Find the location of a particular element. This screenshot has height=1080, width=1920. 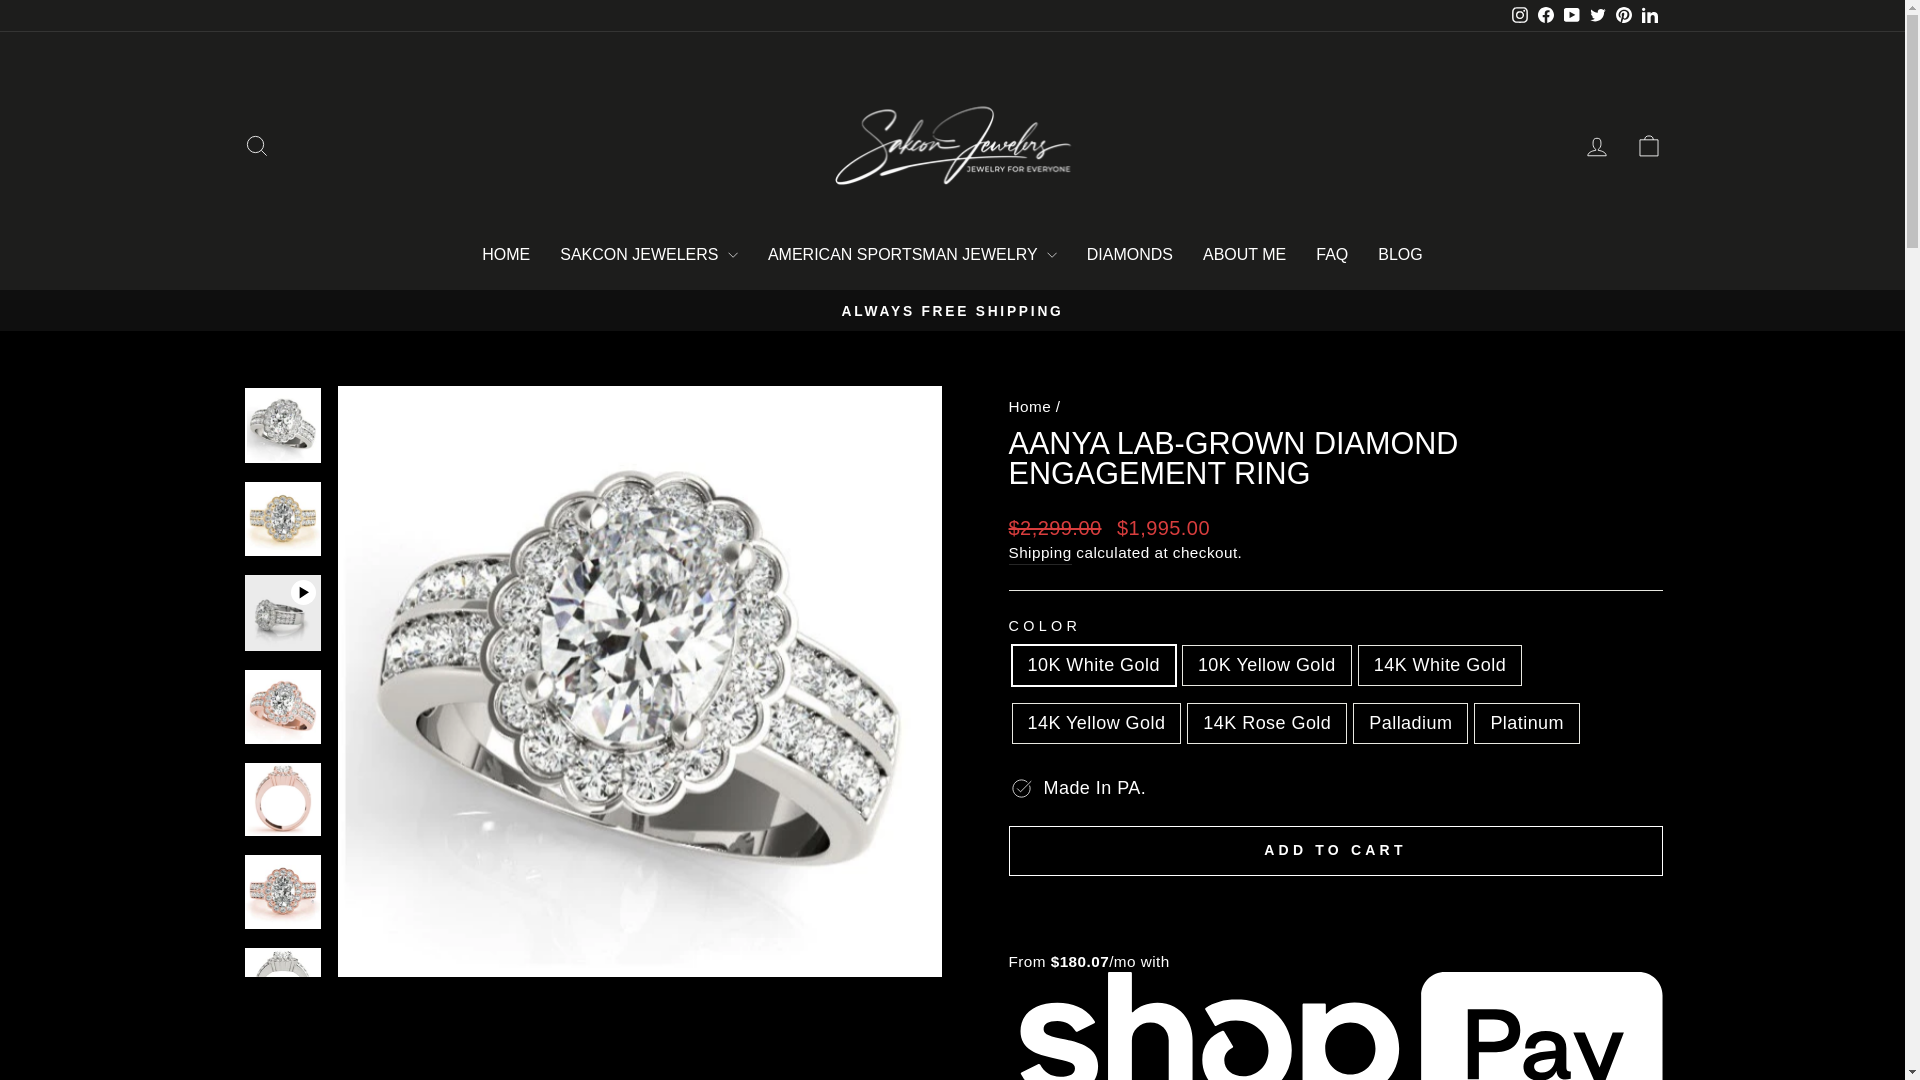

ICON-BAG-MINIMAL is located at coordinates (1648, 145).